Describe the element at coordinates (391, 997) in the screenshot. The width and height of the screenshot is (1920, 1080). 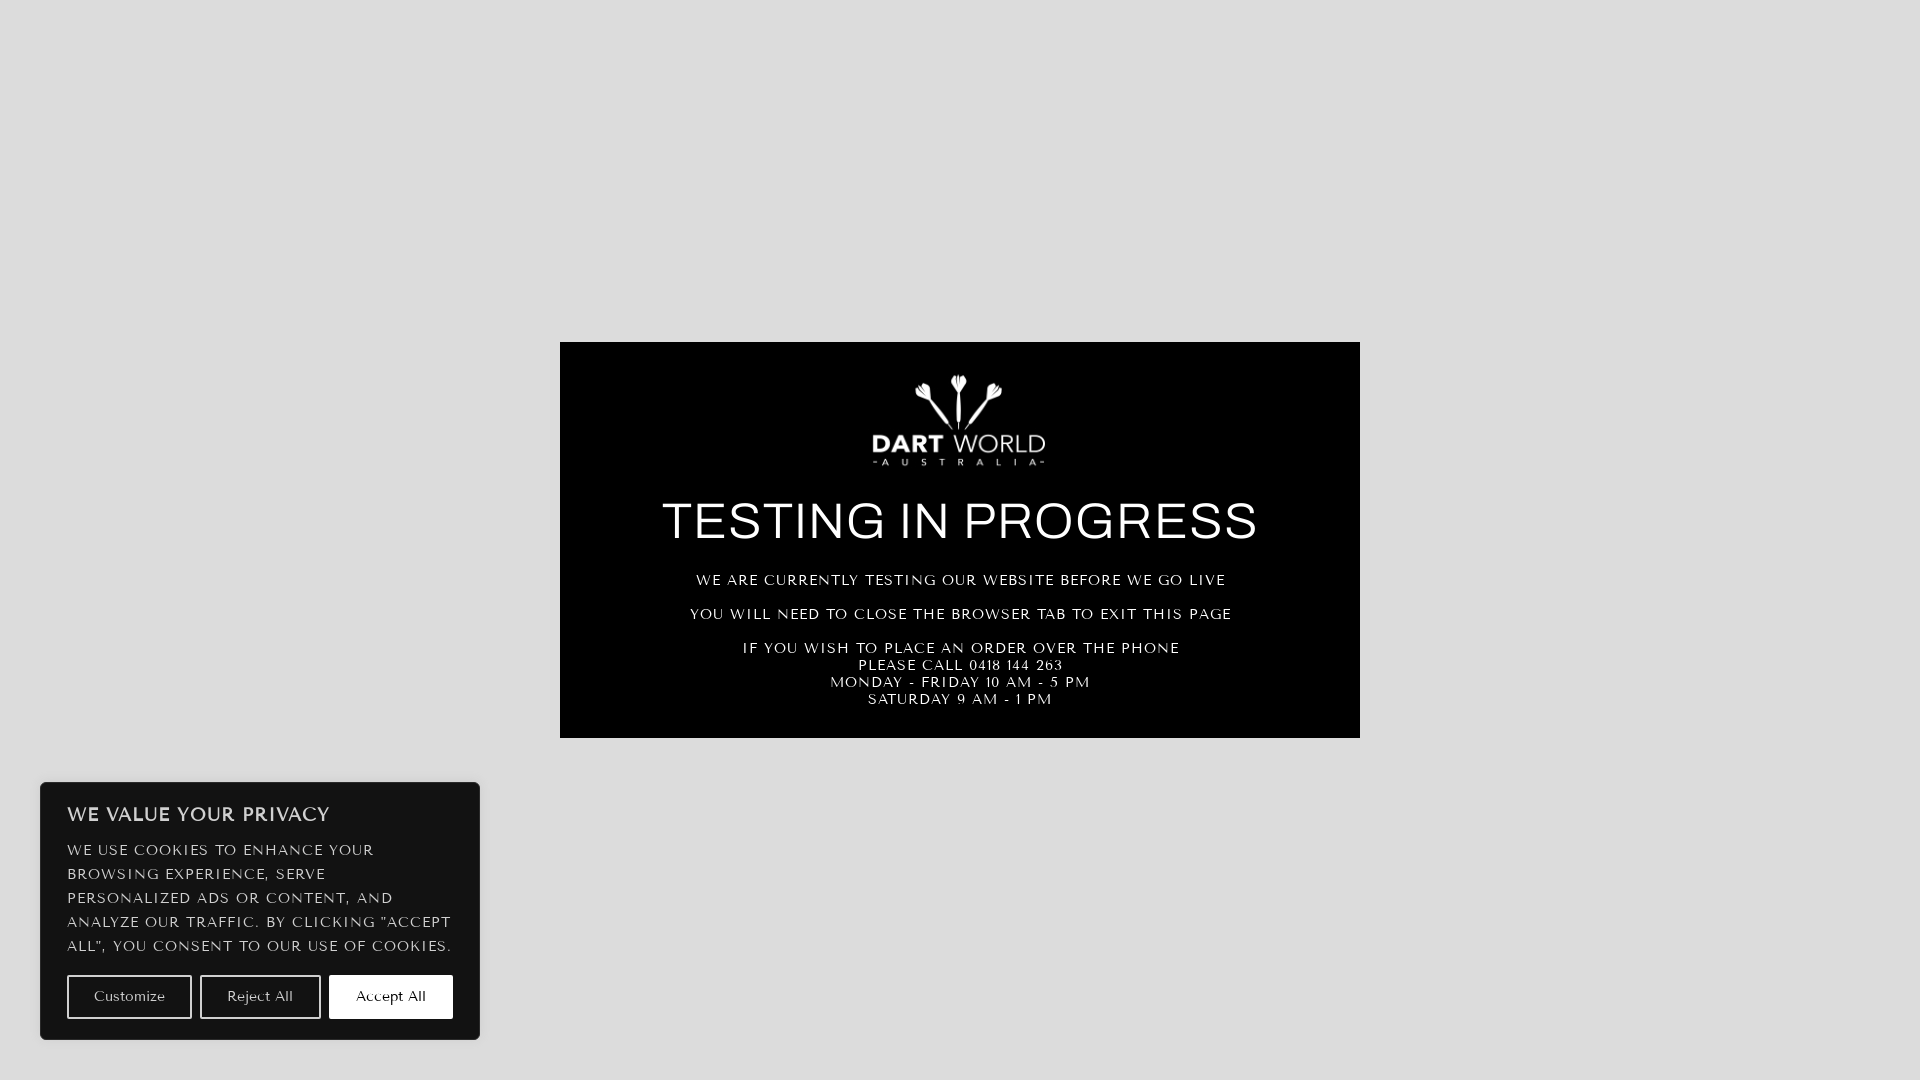
I see `Accept All` at that location.